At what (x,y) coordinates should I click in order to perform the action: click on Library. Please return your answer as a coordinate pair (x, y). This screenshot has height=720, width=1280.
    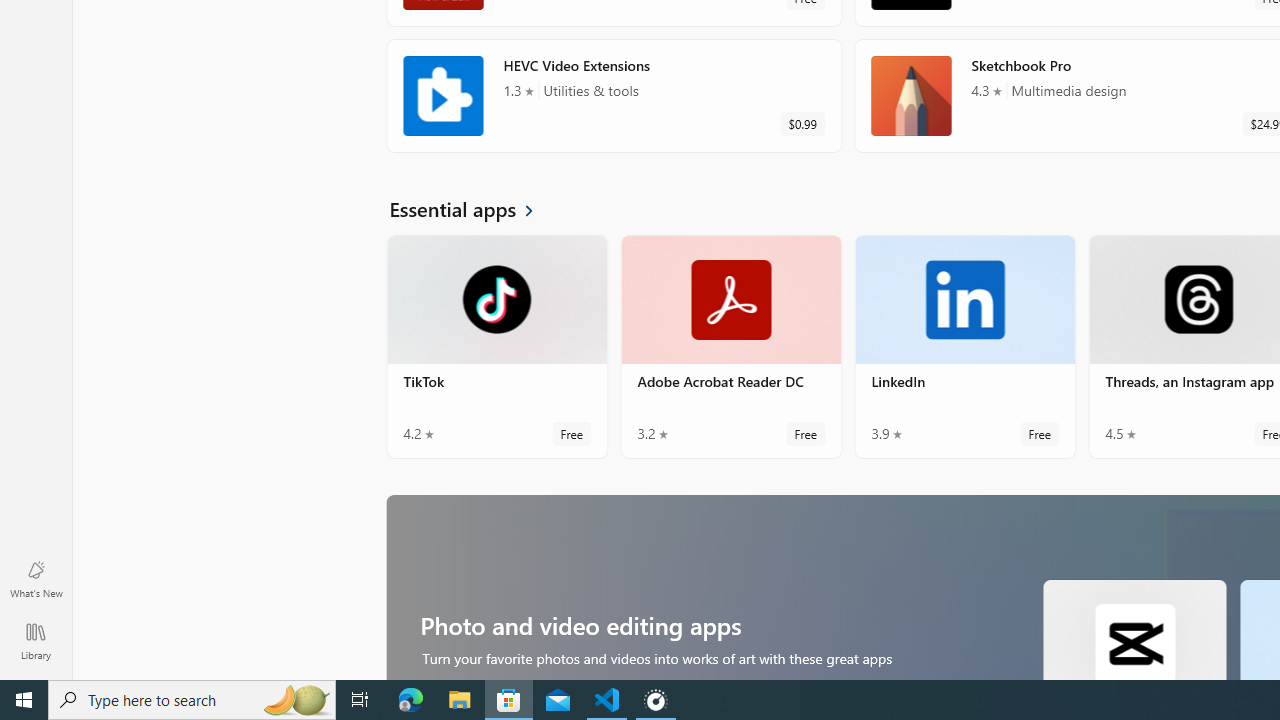
    Looking at the image, I should click on (36, 640).